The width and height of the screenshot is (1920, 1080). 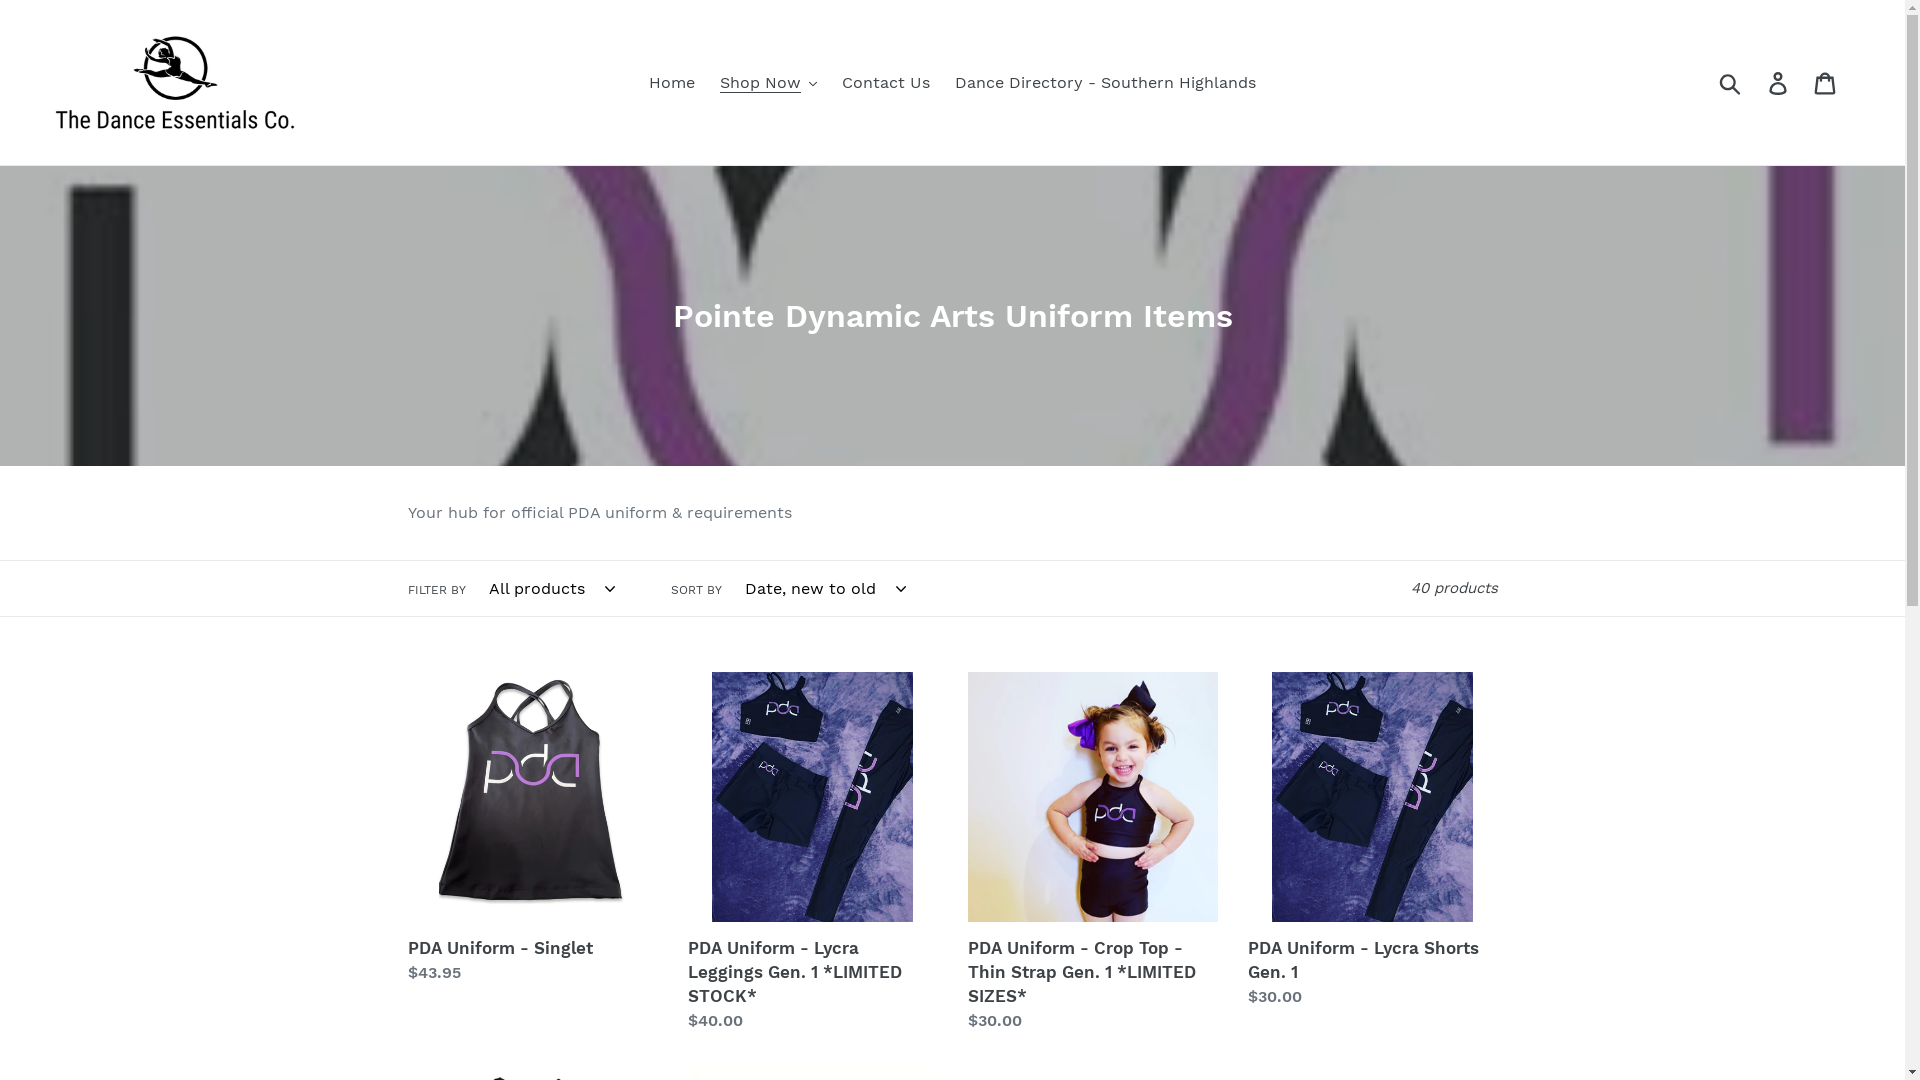 I want to click on Cart, so click(x=1826, y=82).